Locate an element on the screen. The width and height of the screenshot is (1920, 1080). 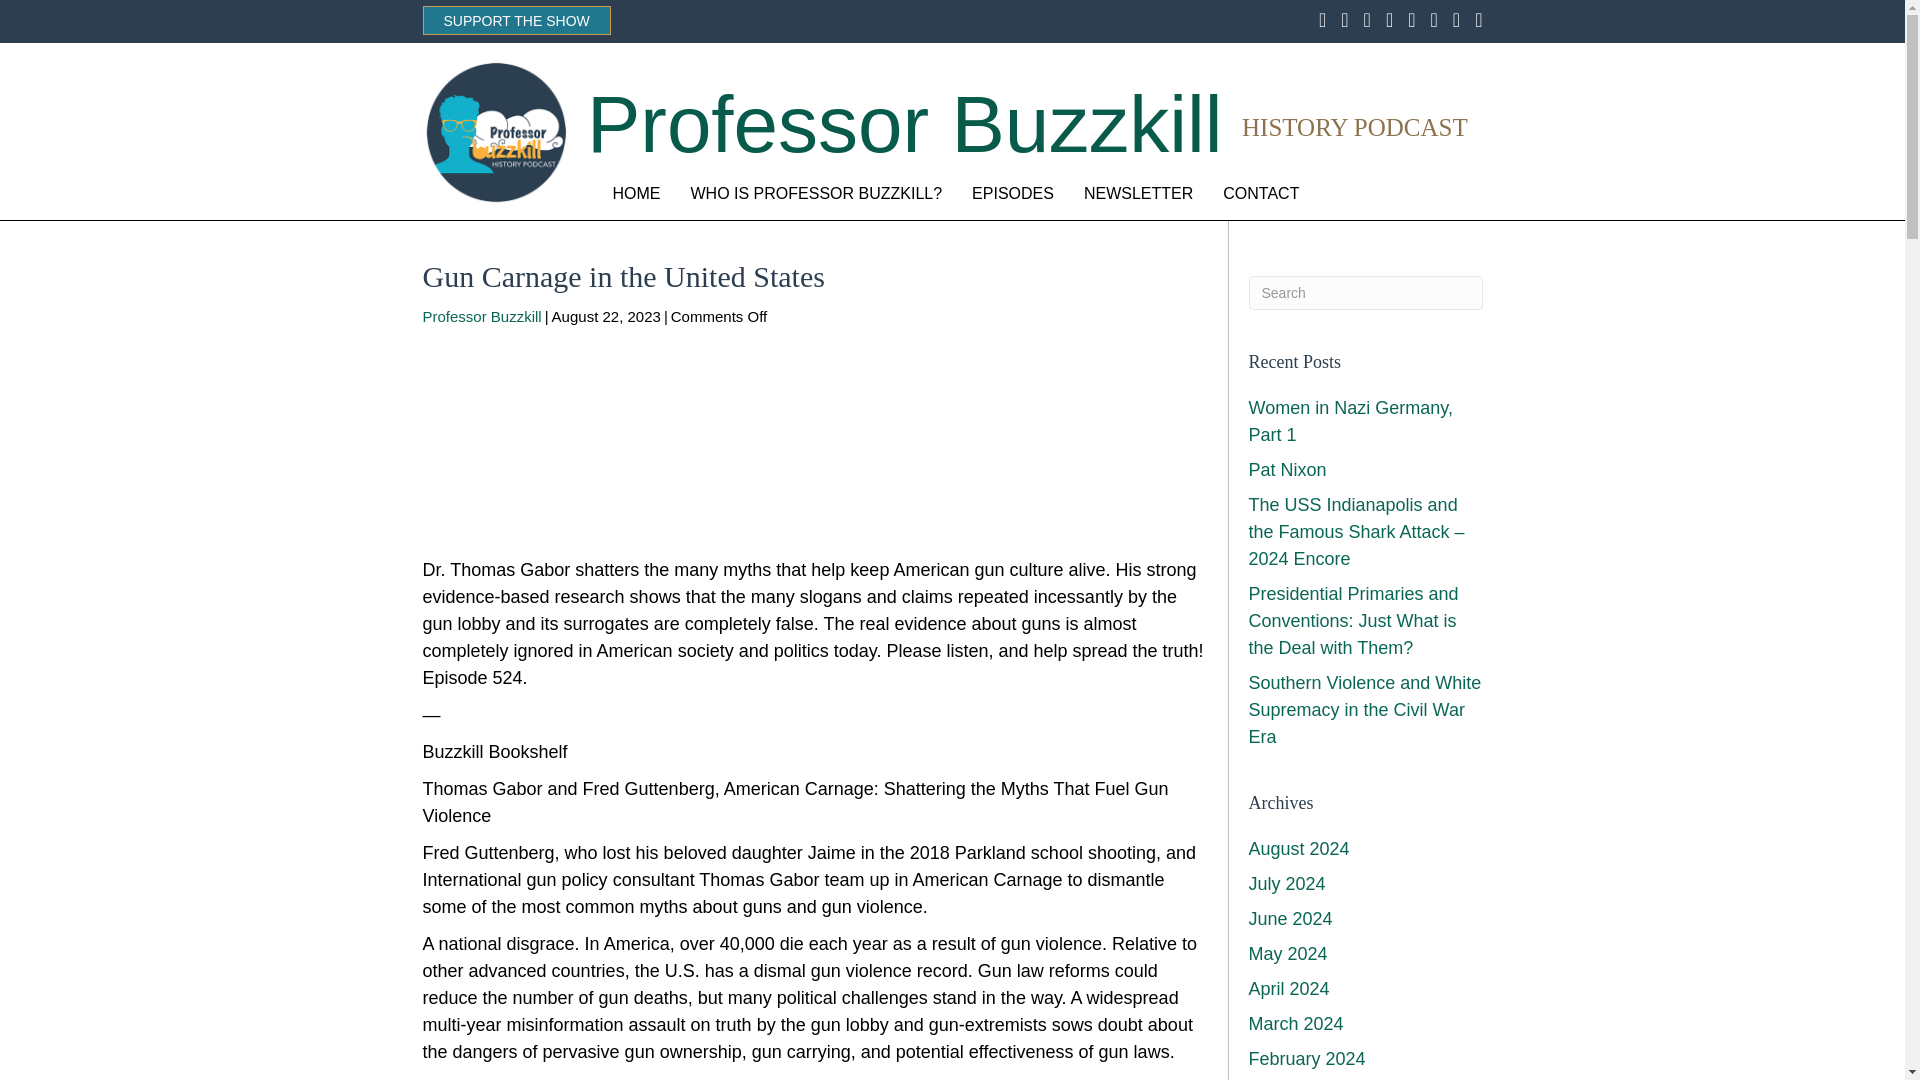
NEWSLETTER is located at coordinates (1138, 194).